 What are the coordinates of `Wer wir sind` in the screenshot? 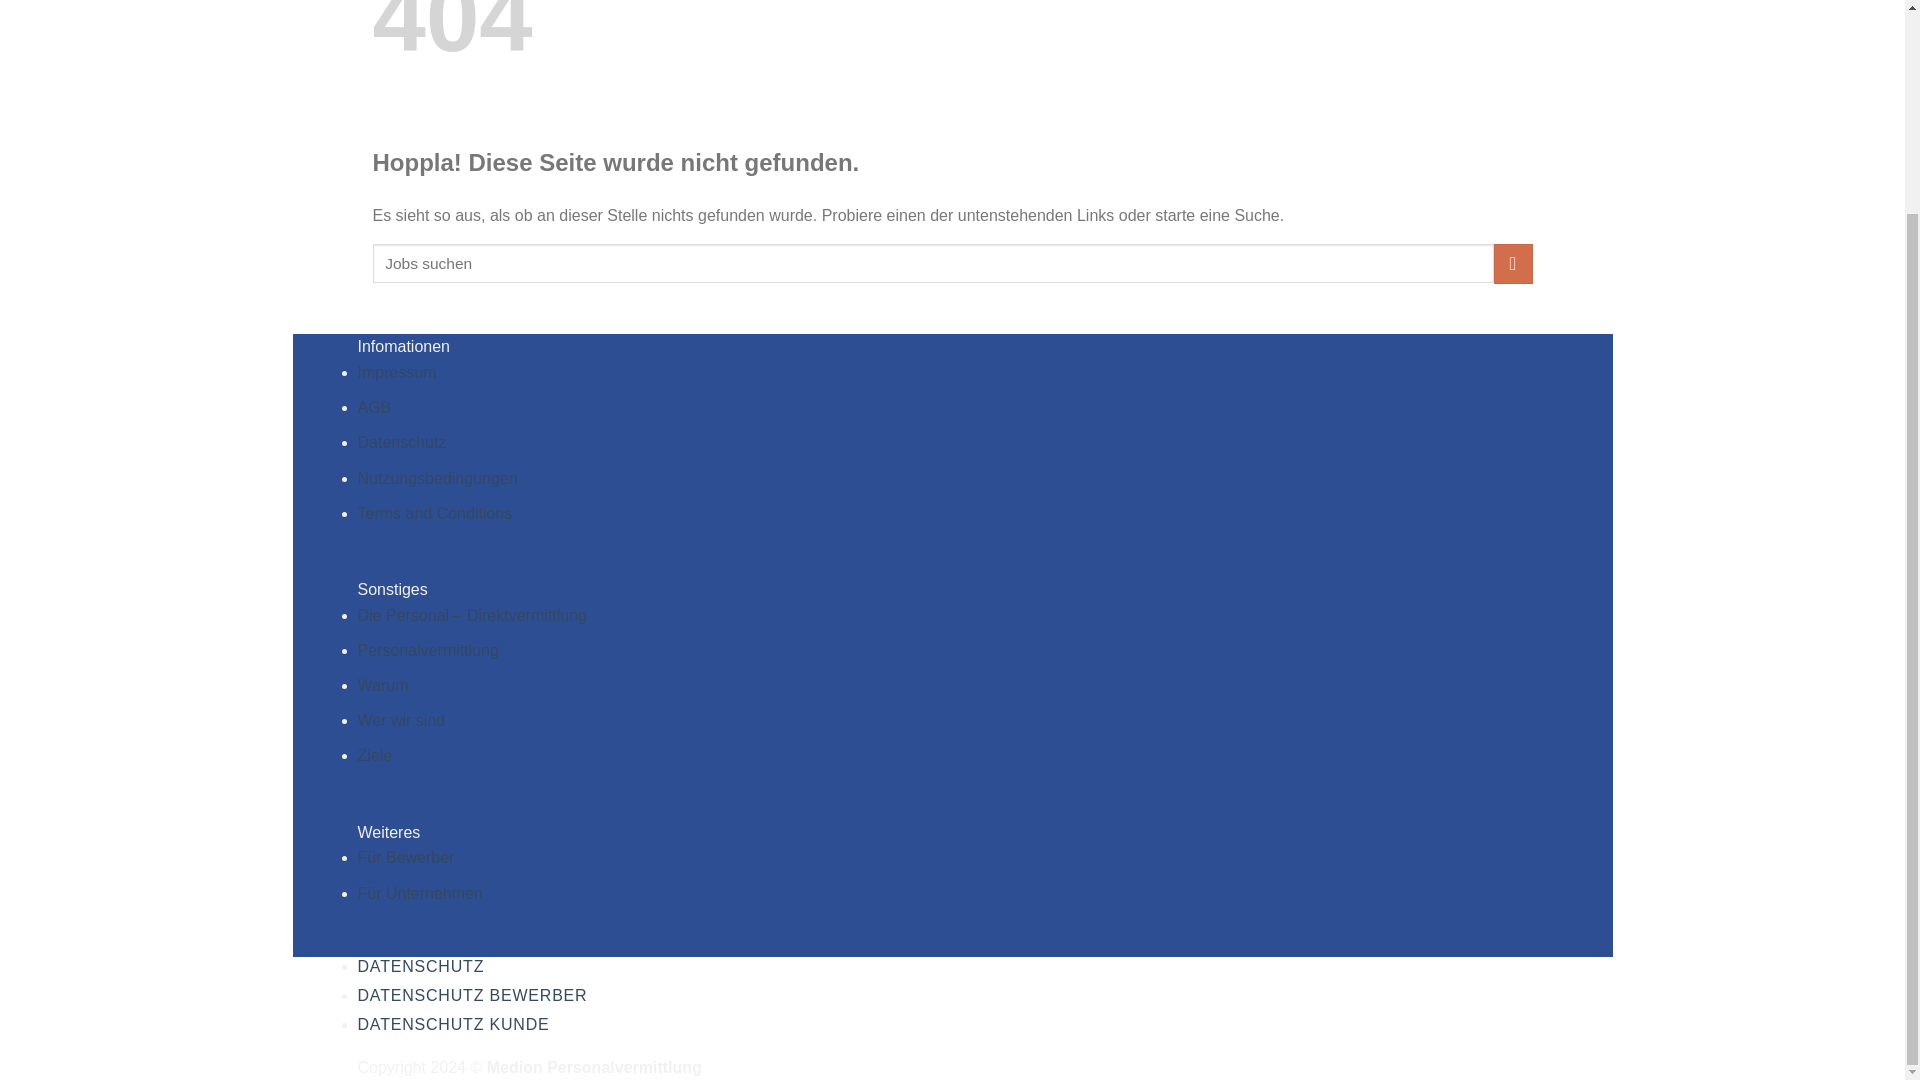 It's located at (401, 720).